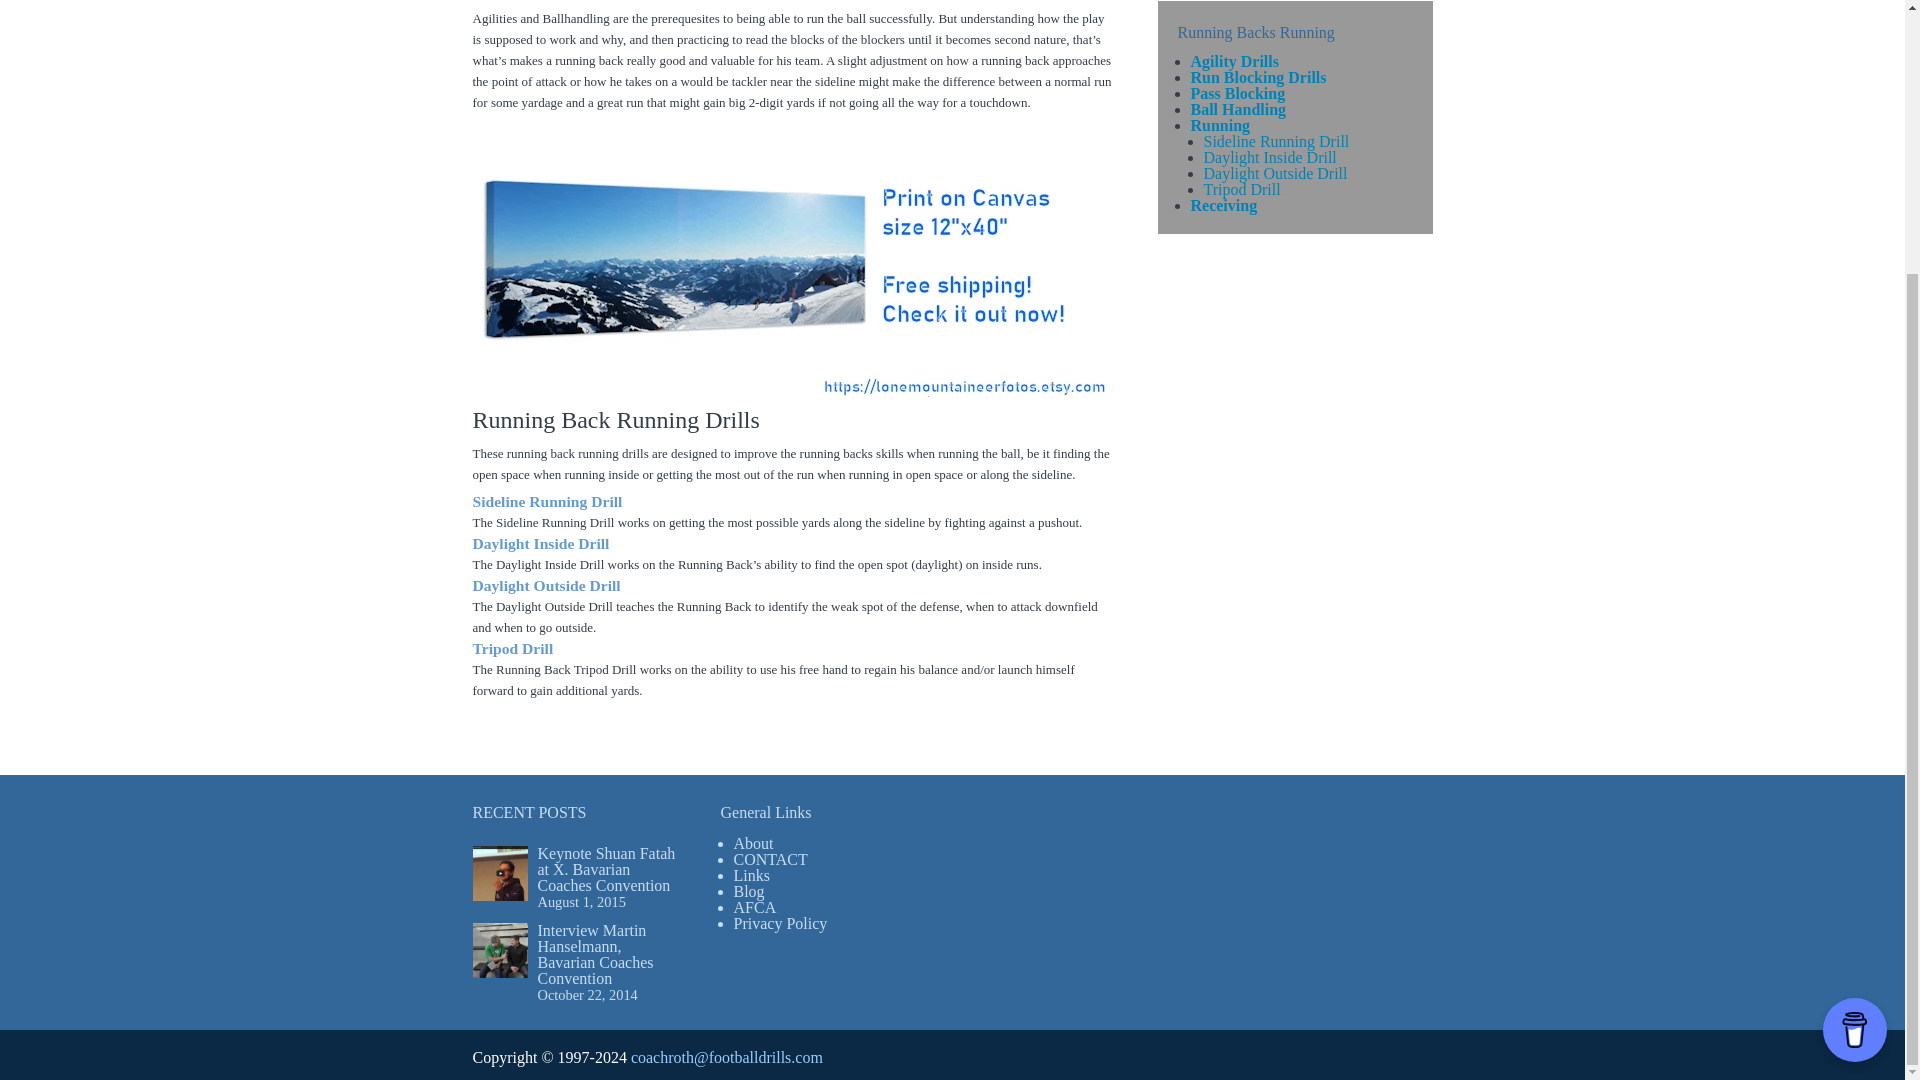 The image size is (1920, 1080). I want to click on Daylight Inside Drill, so click(1270, 158).